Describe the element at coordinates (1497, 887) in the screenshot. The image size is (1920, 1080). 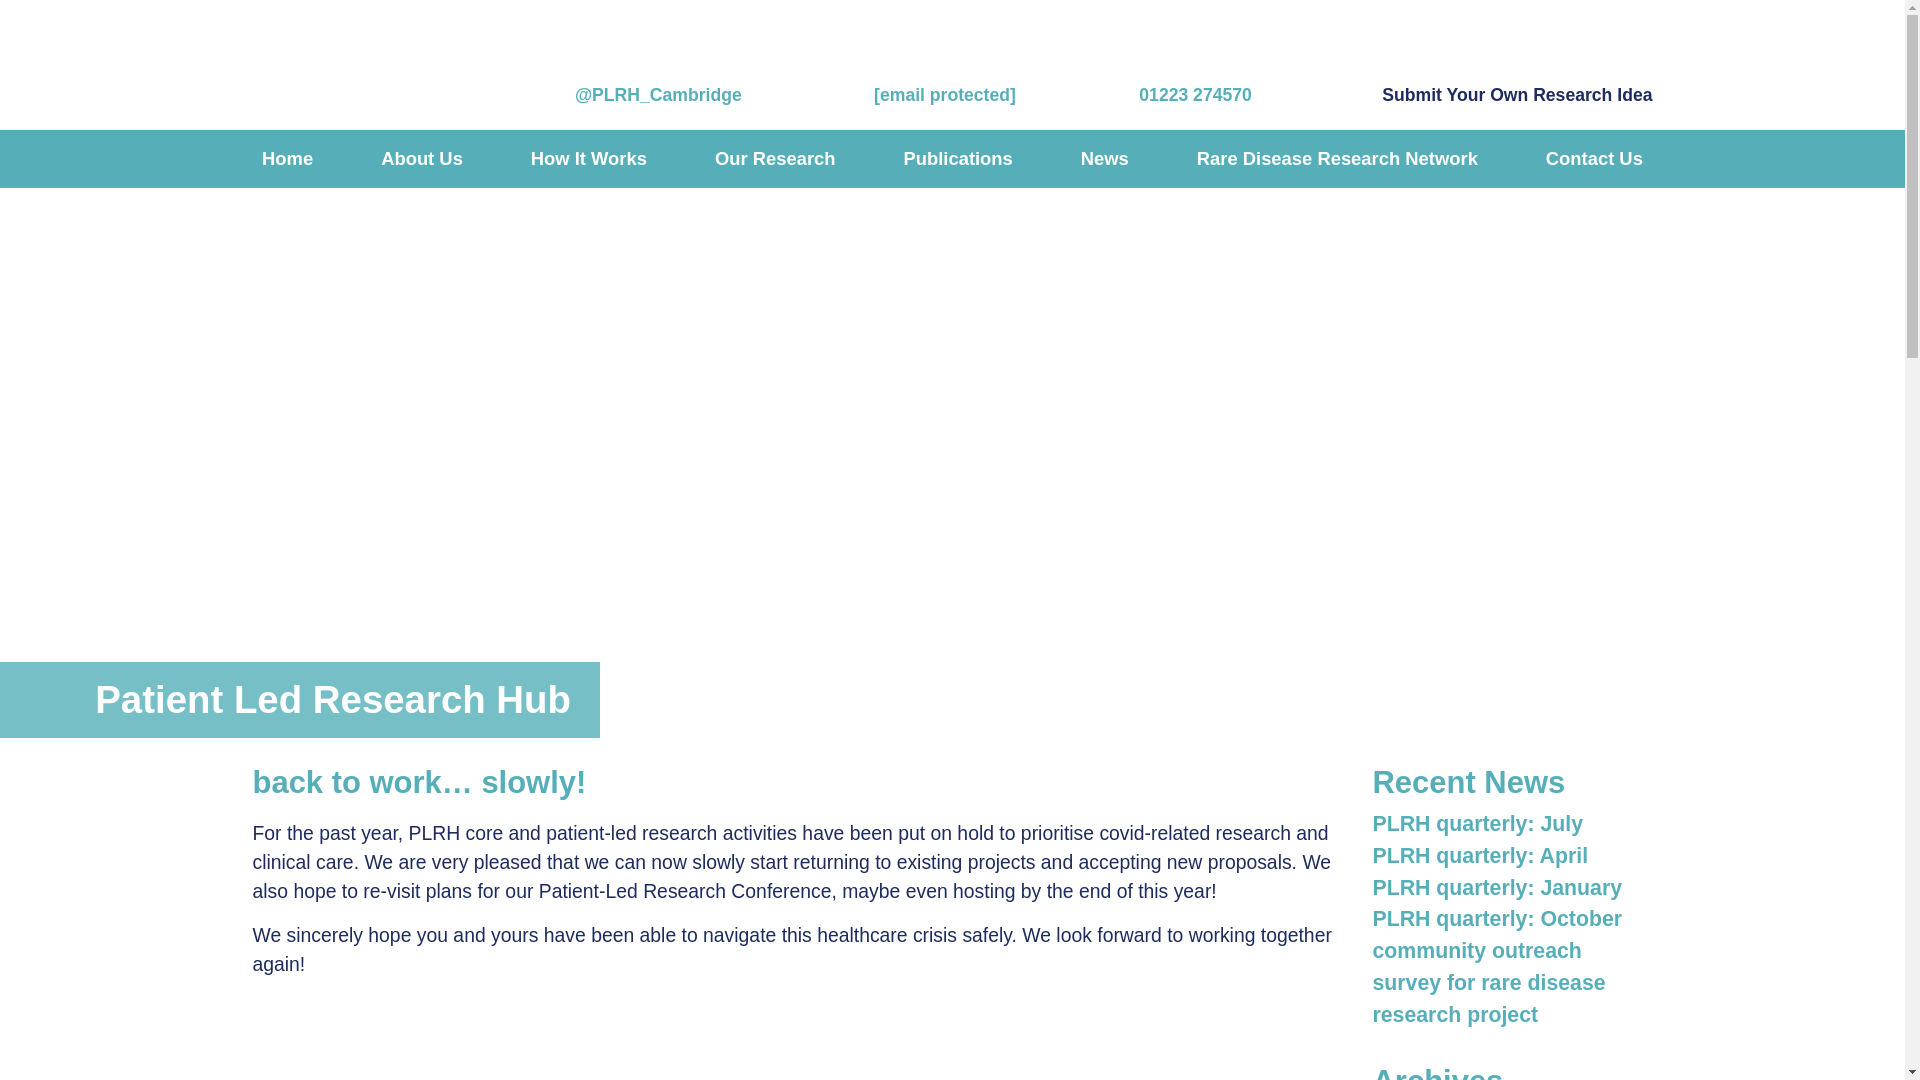
I see `PLRH quarterly: January` at that location.